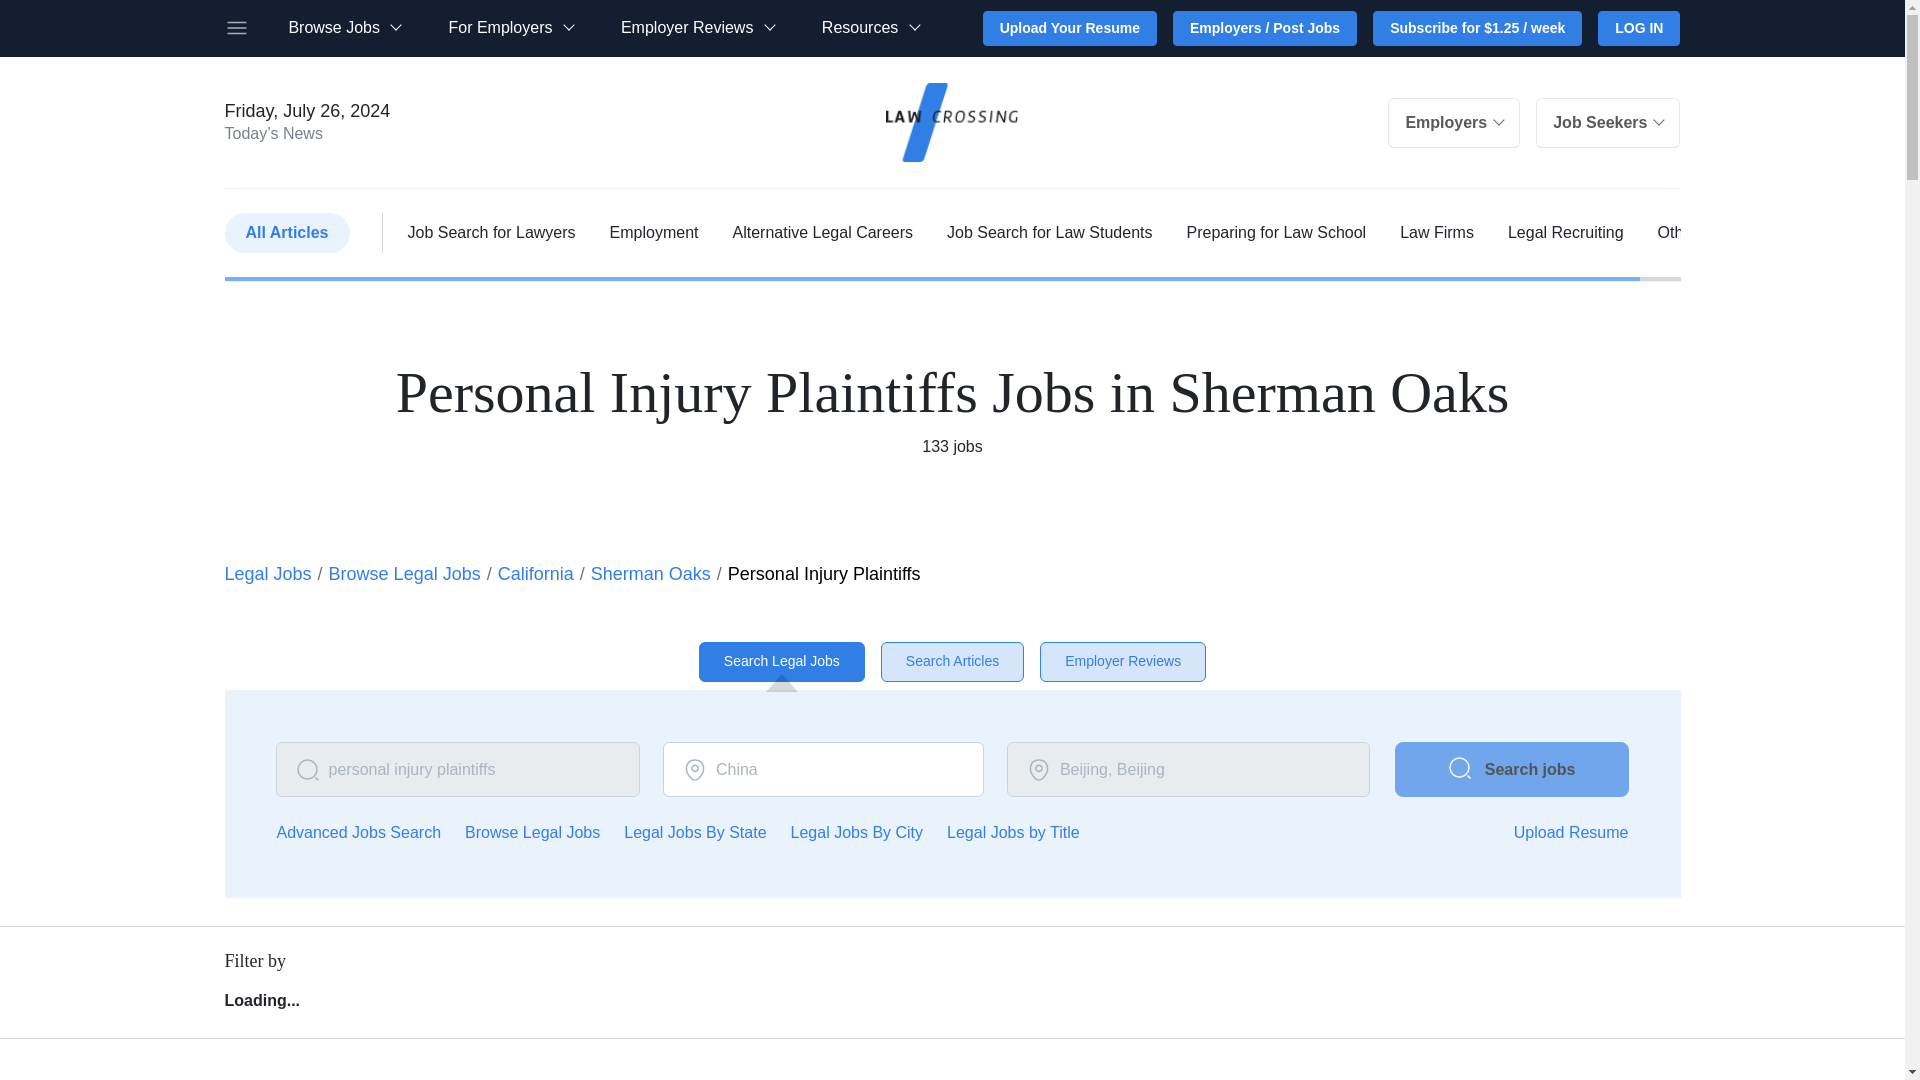  Describe the element at coordinates (1070, 28) in the screenshot. I see `Upload Your Resume` at that location.